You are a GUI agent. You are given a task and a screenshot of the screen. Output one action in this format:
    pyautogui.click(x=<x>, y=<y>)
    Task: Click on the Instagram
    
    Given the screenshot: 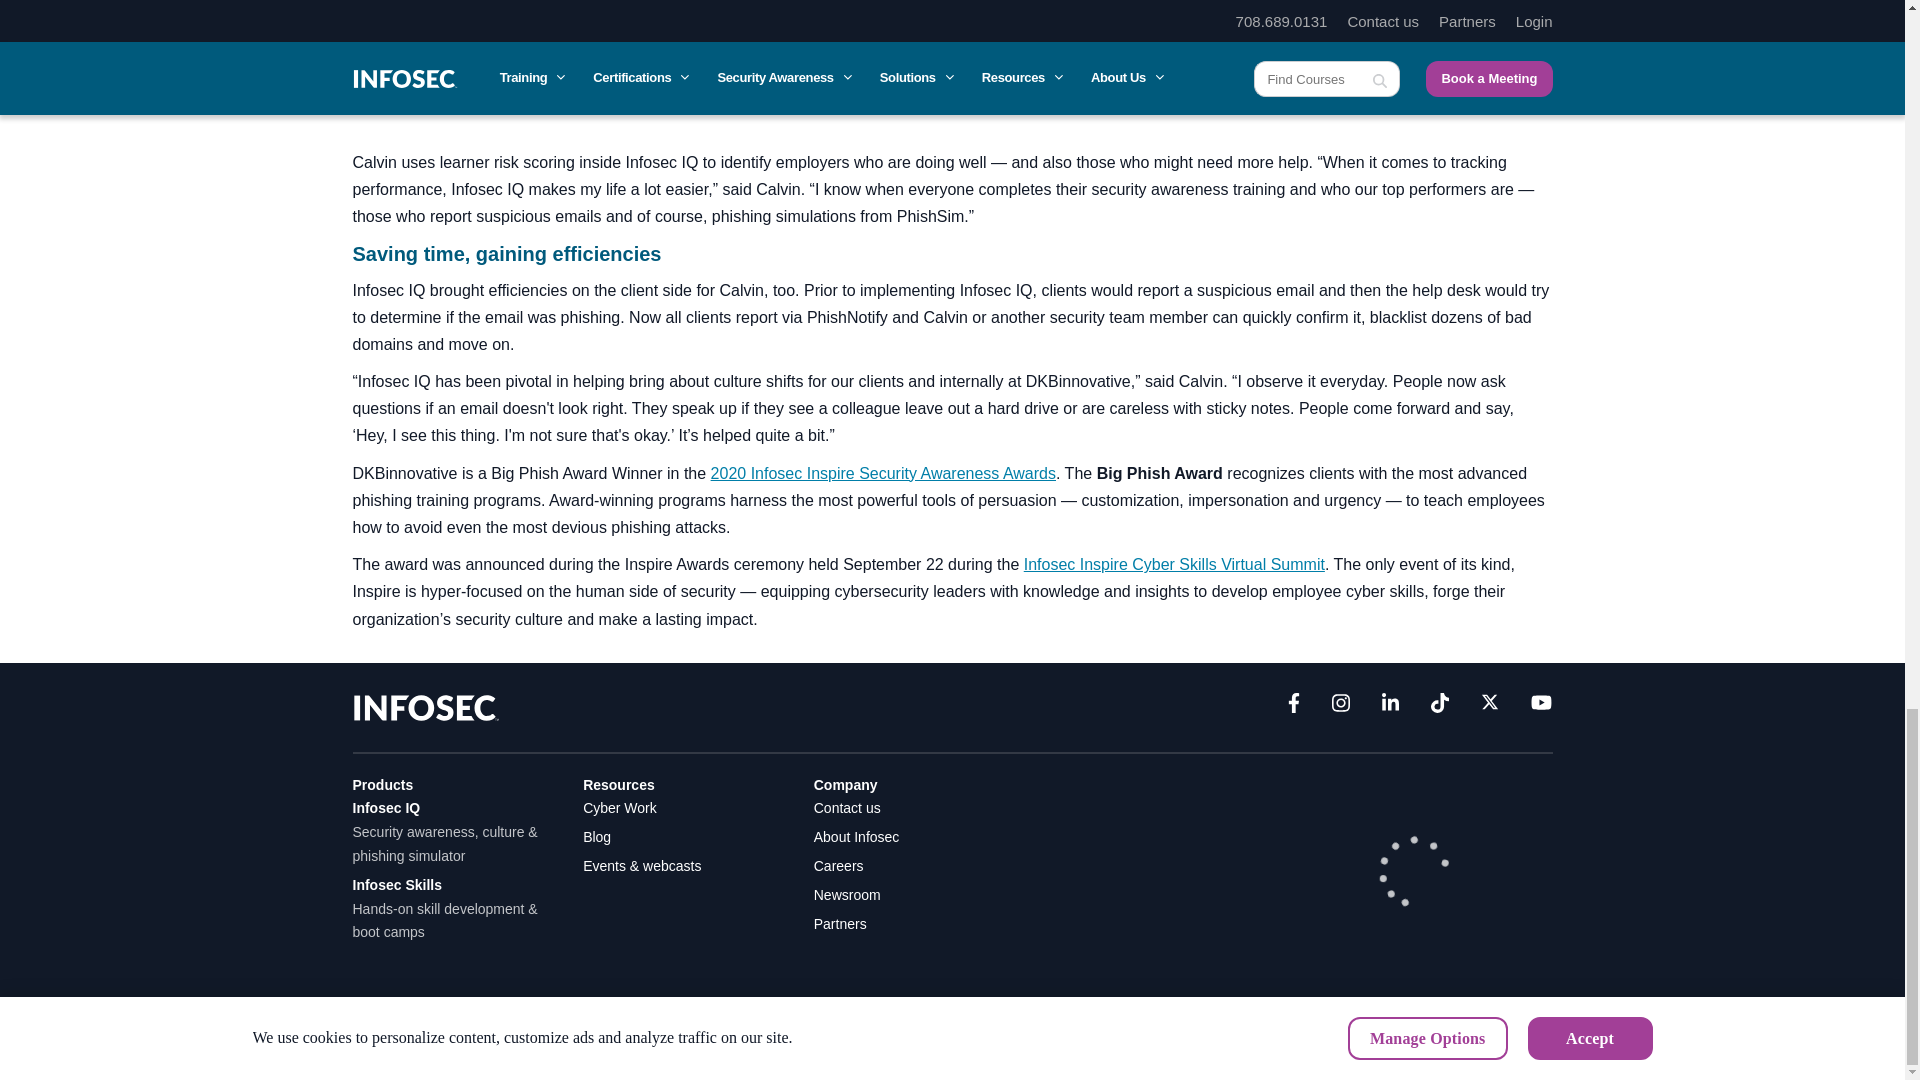 What is the action you would take?
    pyautogui.click(x=1340, y=707)
    